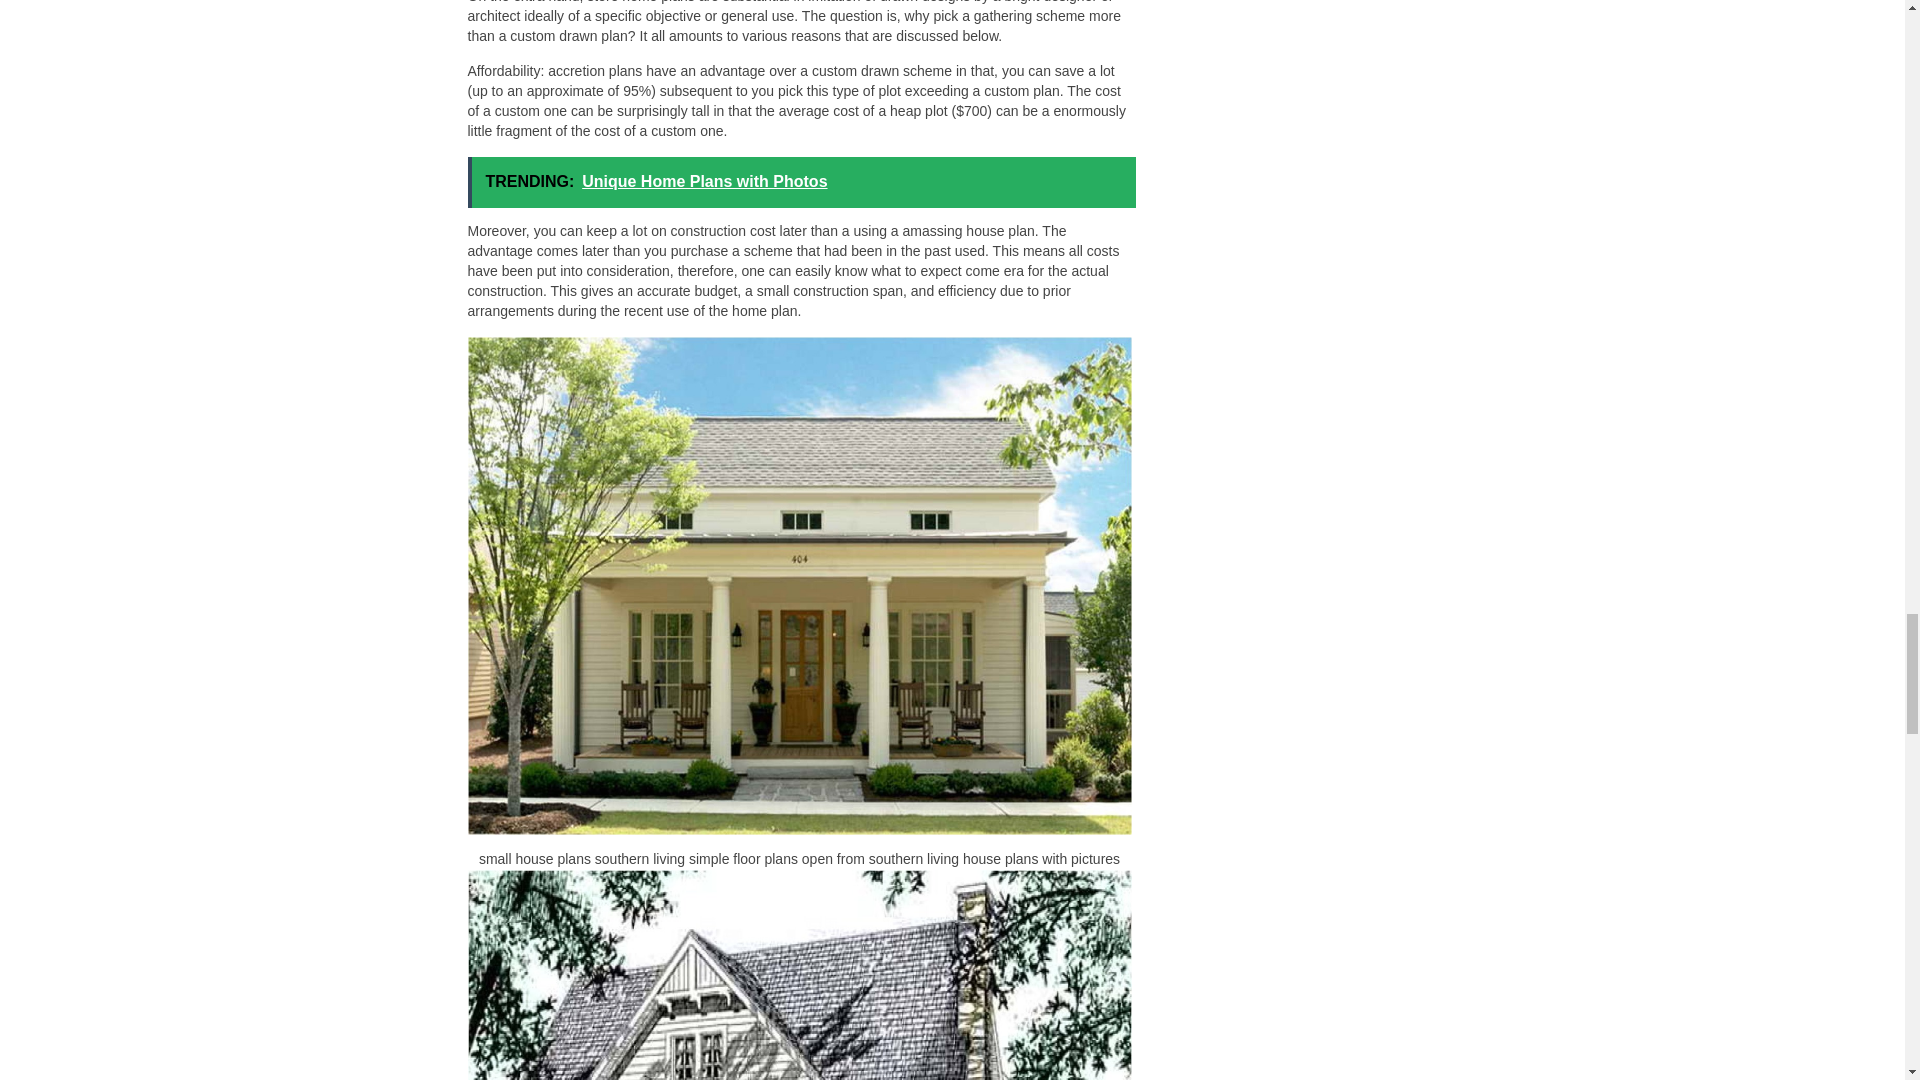 The width and height of the screenshot is (1920, 1080). What do you see at coordinates (800, 975) in the screenshot?
I see `cottage house plans southern living southern living` at bounding box center [800, 975].